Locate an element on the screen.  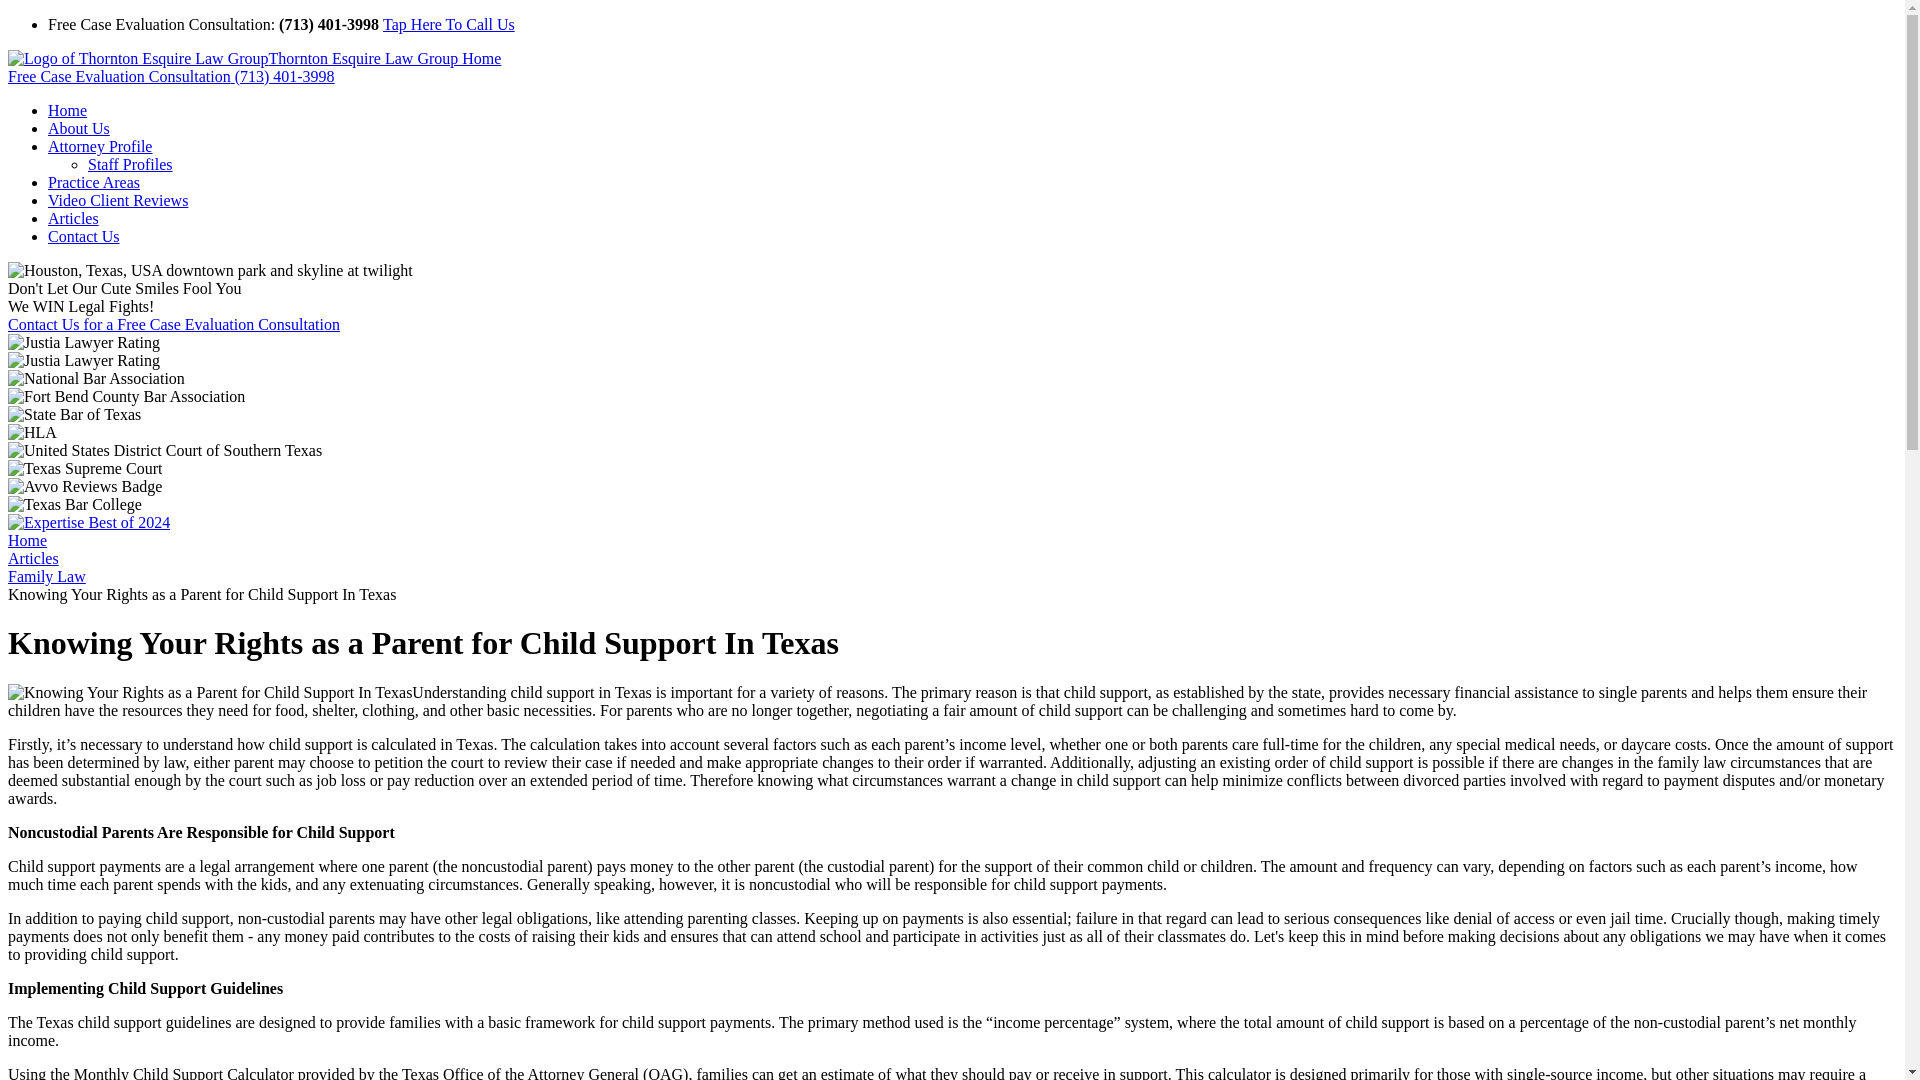
Attorney Profile is located at coordinates (100, 146).